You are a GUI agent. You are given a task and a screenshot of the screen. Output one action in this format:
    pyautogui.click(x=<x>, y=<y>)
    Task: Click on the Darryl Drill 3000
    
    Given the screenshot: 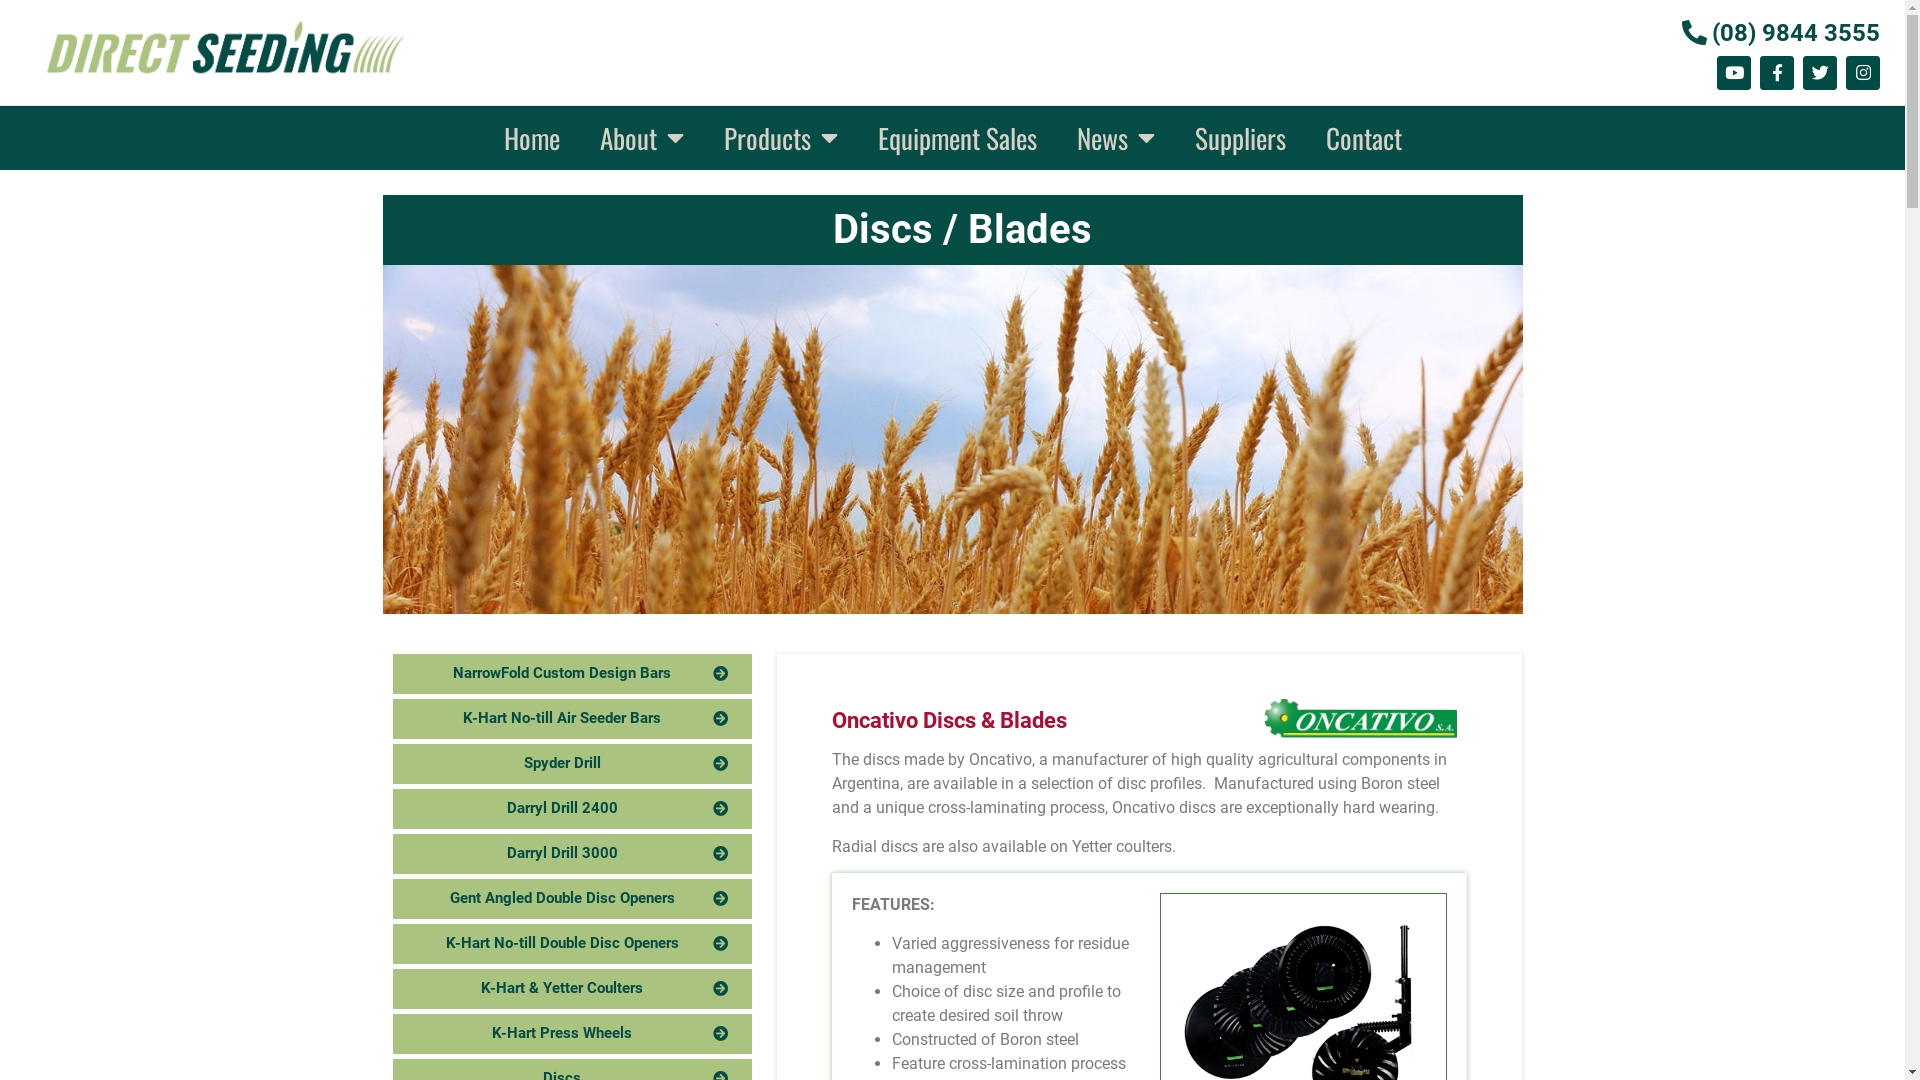 What is the action you would take?
    pyautogui.click(x=572, y=854)
    